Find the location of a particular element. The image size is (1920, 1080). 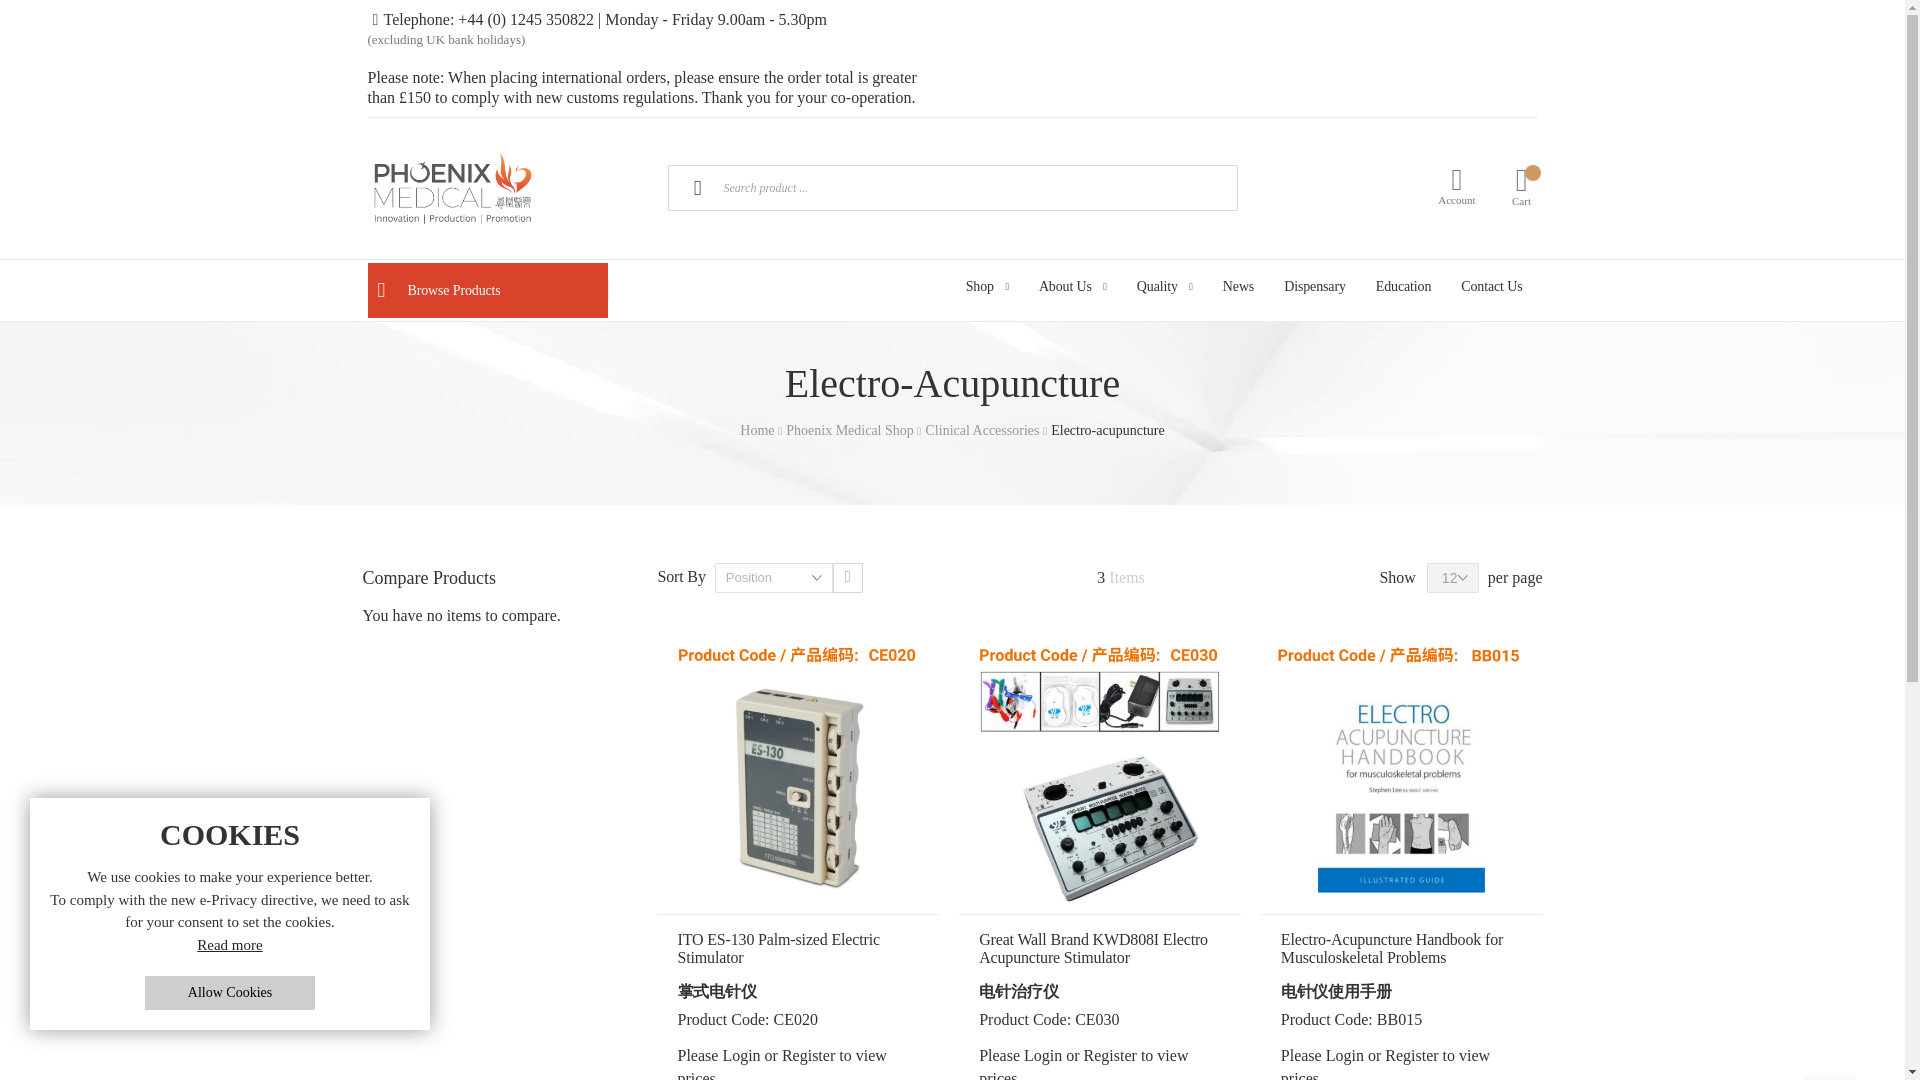

Search is located at coordinates (698, 187).